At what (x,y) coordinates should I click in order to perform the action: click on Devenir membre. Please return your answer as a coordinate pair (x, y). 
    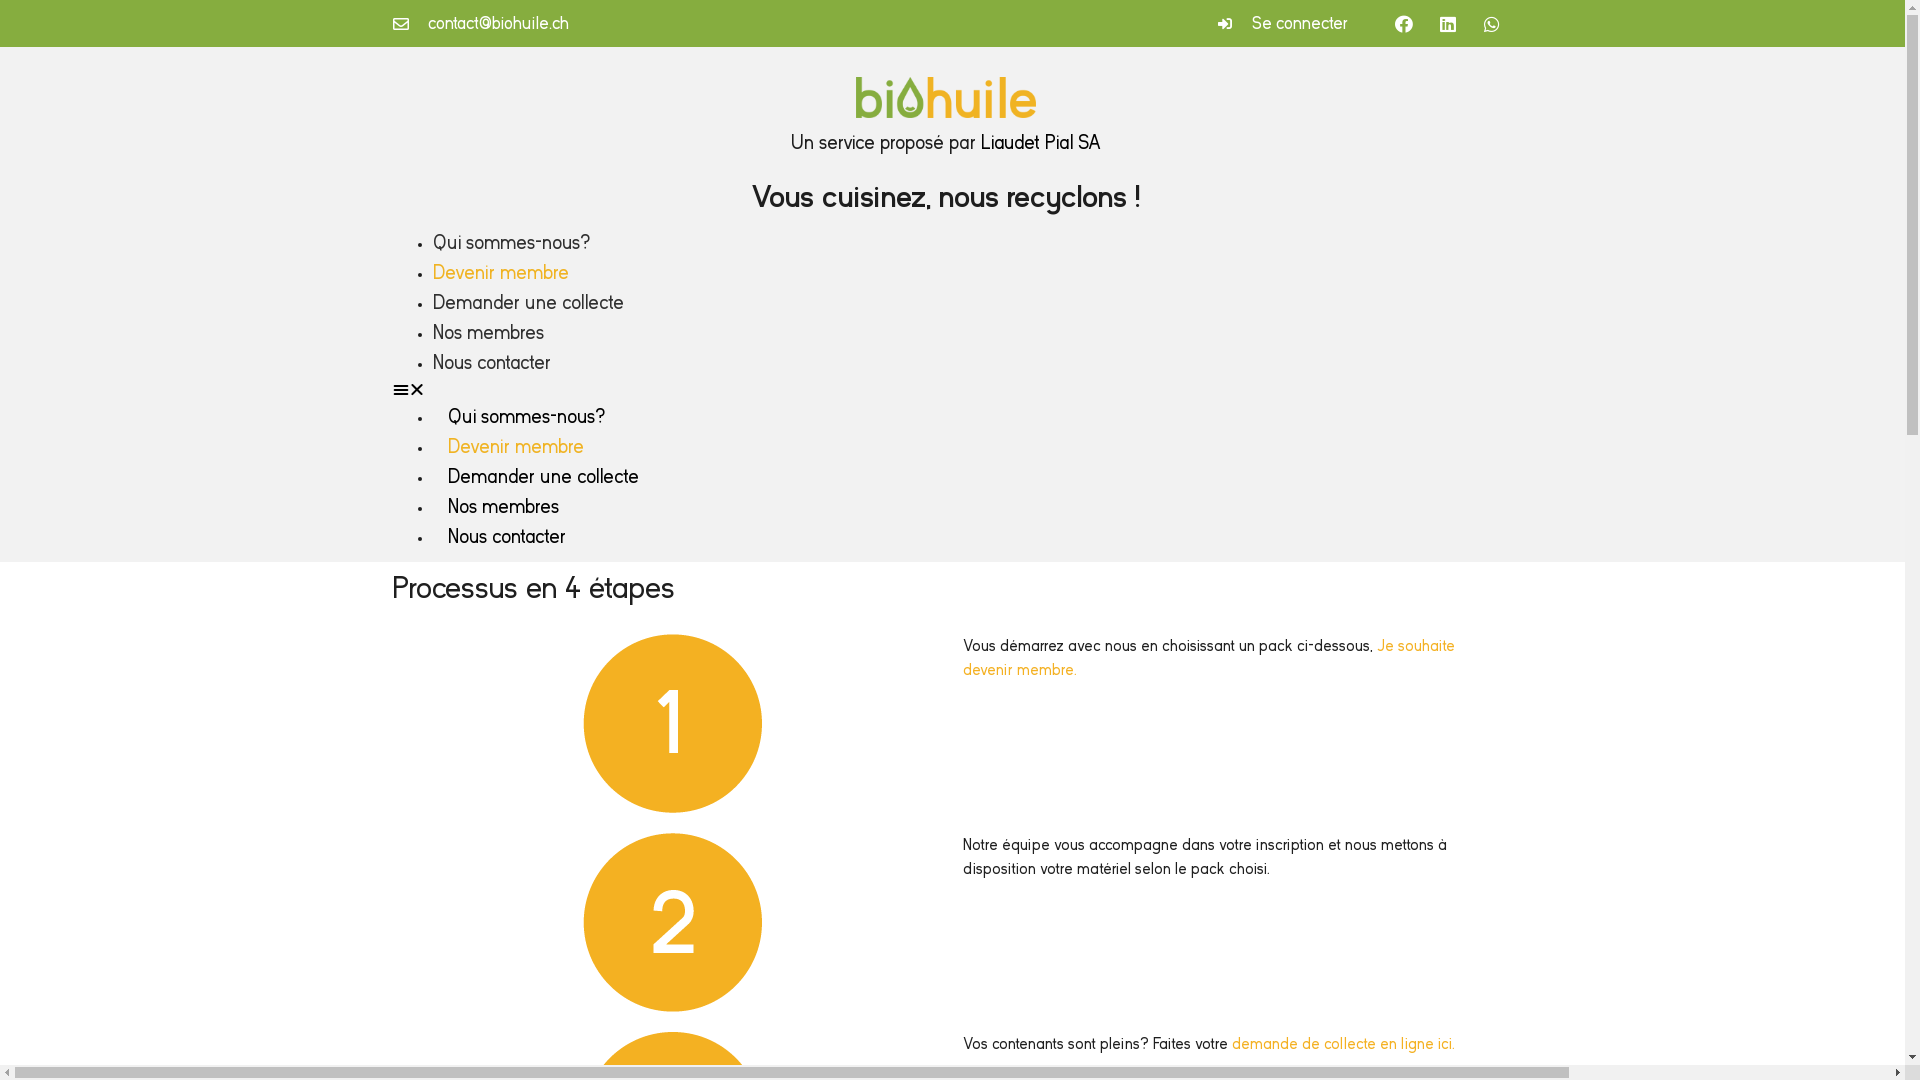
    Looking at the image, I should click on (500, 272).